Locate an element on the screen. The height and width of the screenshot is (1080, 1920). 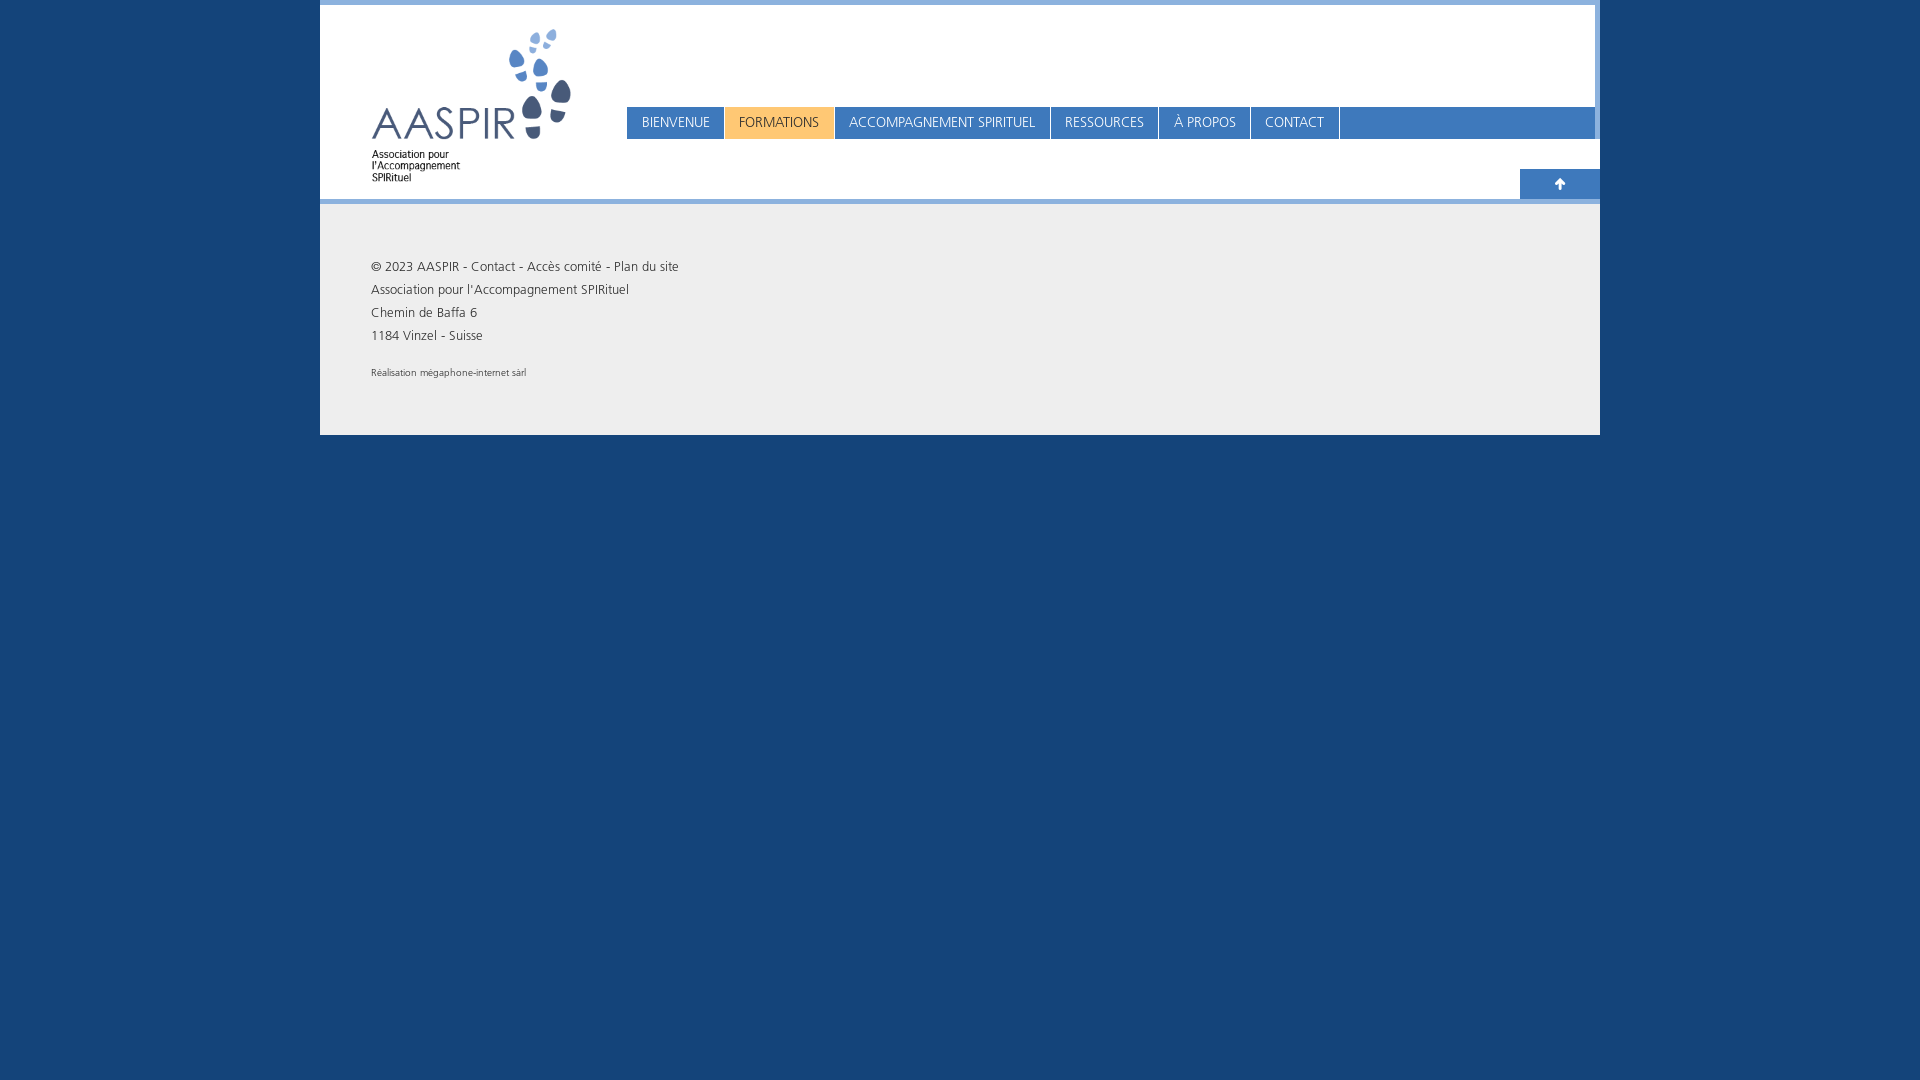
Contact is located at coordinates (493, 266).